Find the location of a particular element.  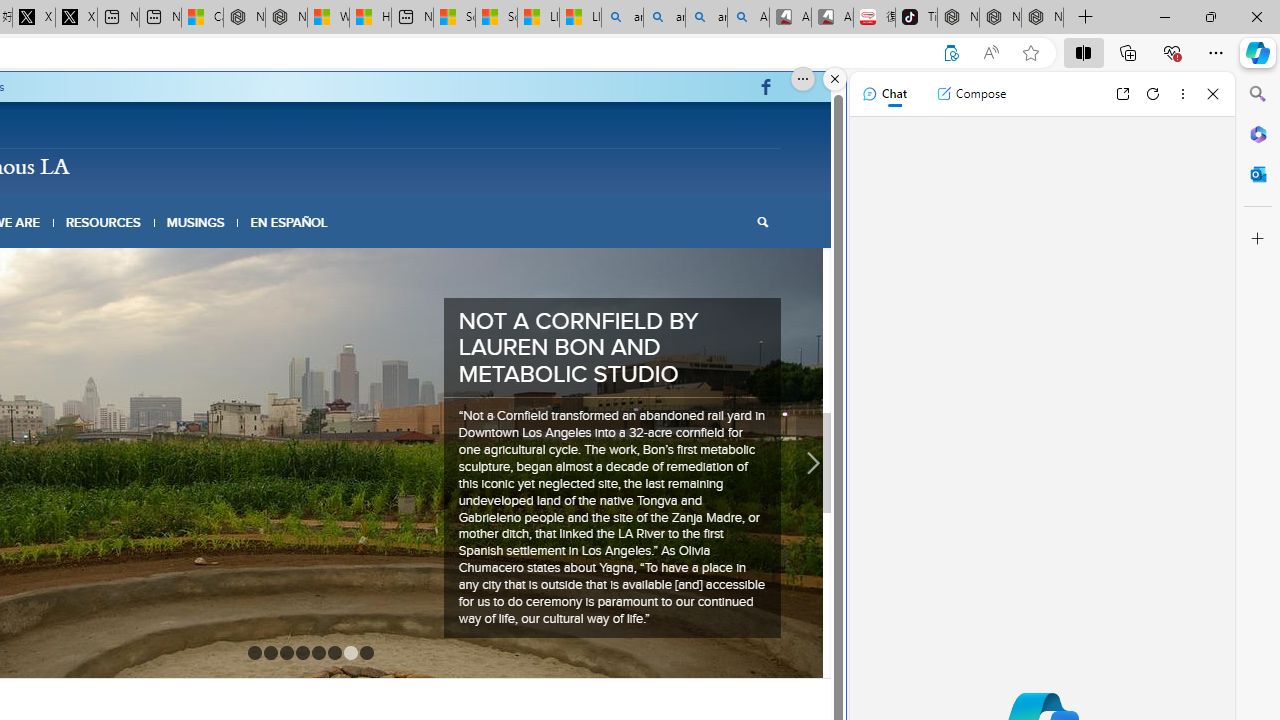

8 is located at coordinates (366, 564).